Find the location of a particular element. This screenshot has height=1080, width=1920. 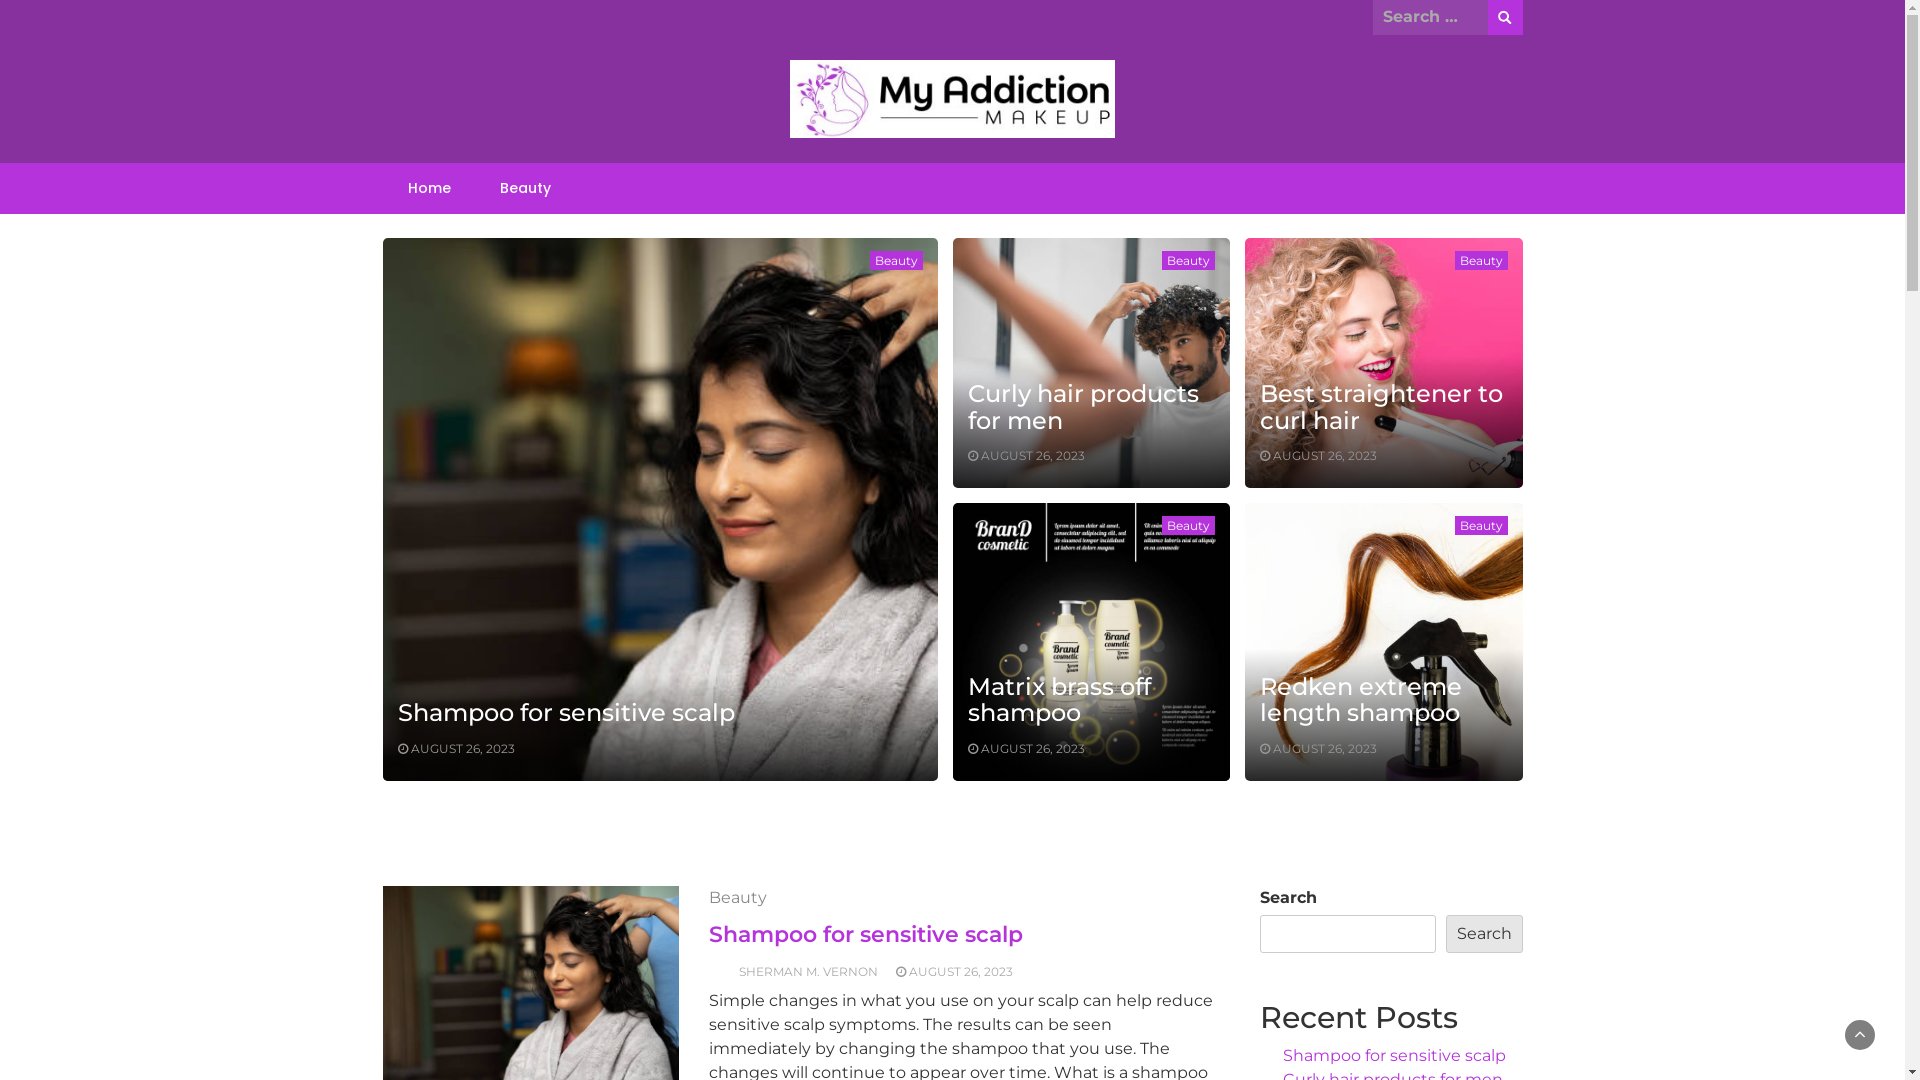

Search for: is located at coordinates (1430, 17).